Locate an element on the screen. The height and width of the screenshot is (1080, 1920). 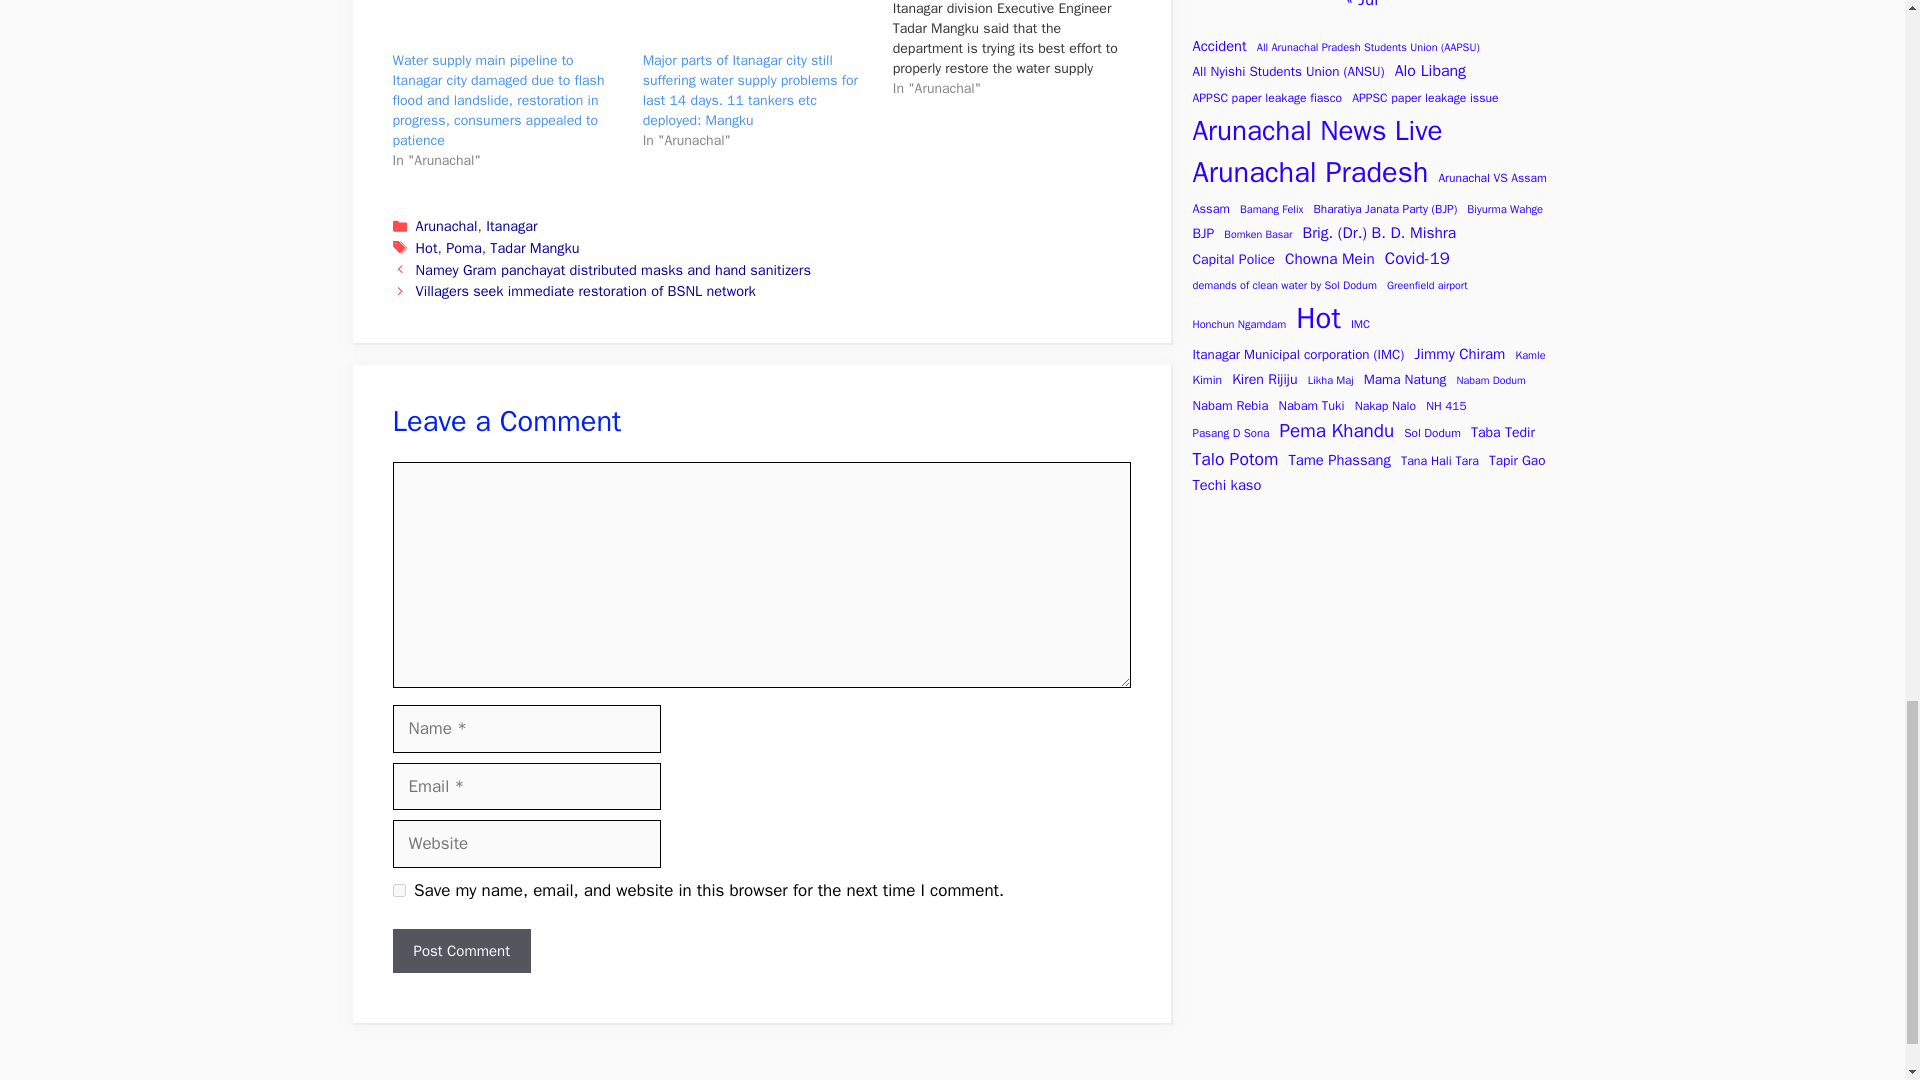
Post Comment is located at coordinates (460, 951).